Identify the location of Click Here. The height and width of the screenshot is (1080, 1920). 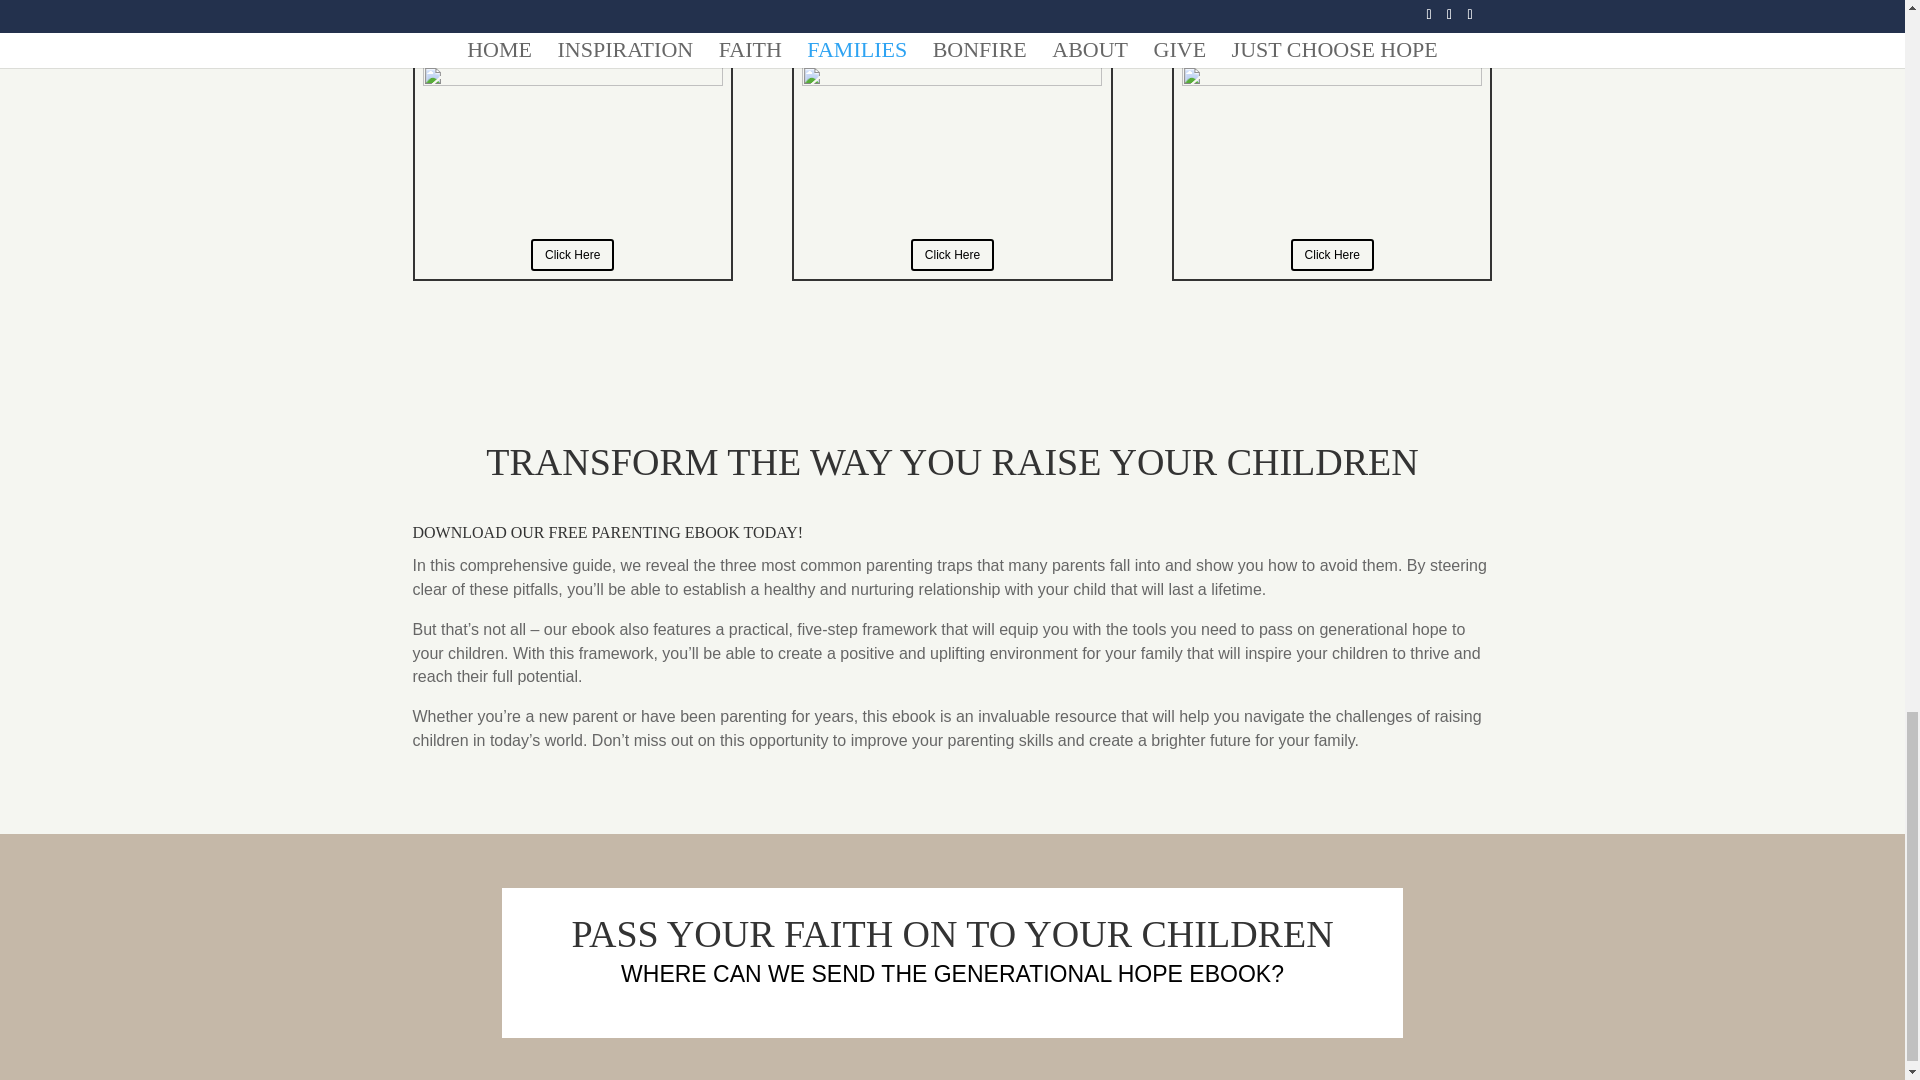
(1332, 254).